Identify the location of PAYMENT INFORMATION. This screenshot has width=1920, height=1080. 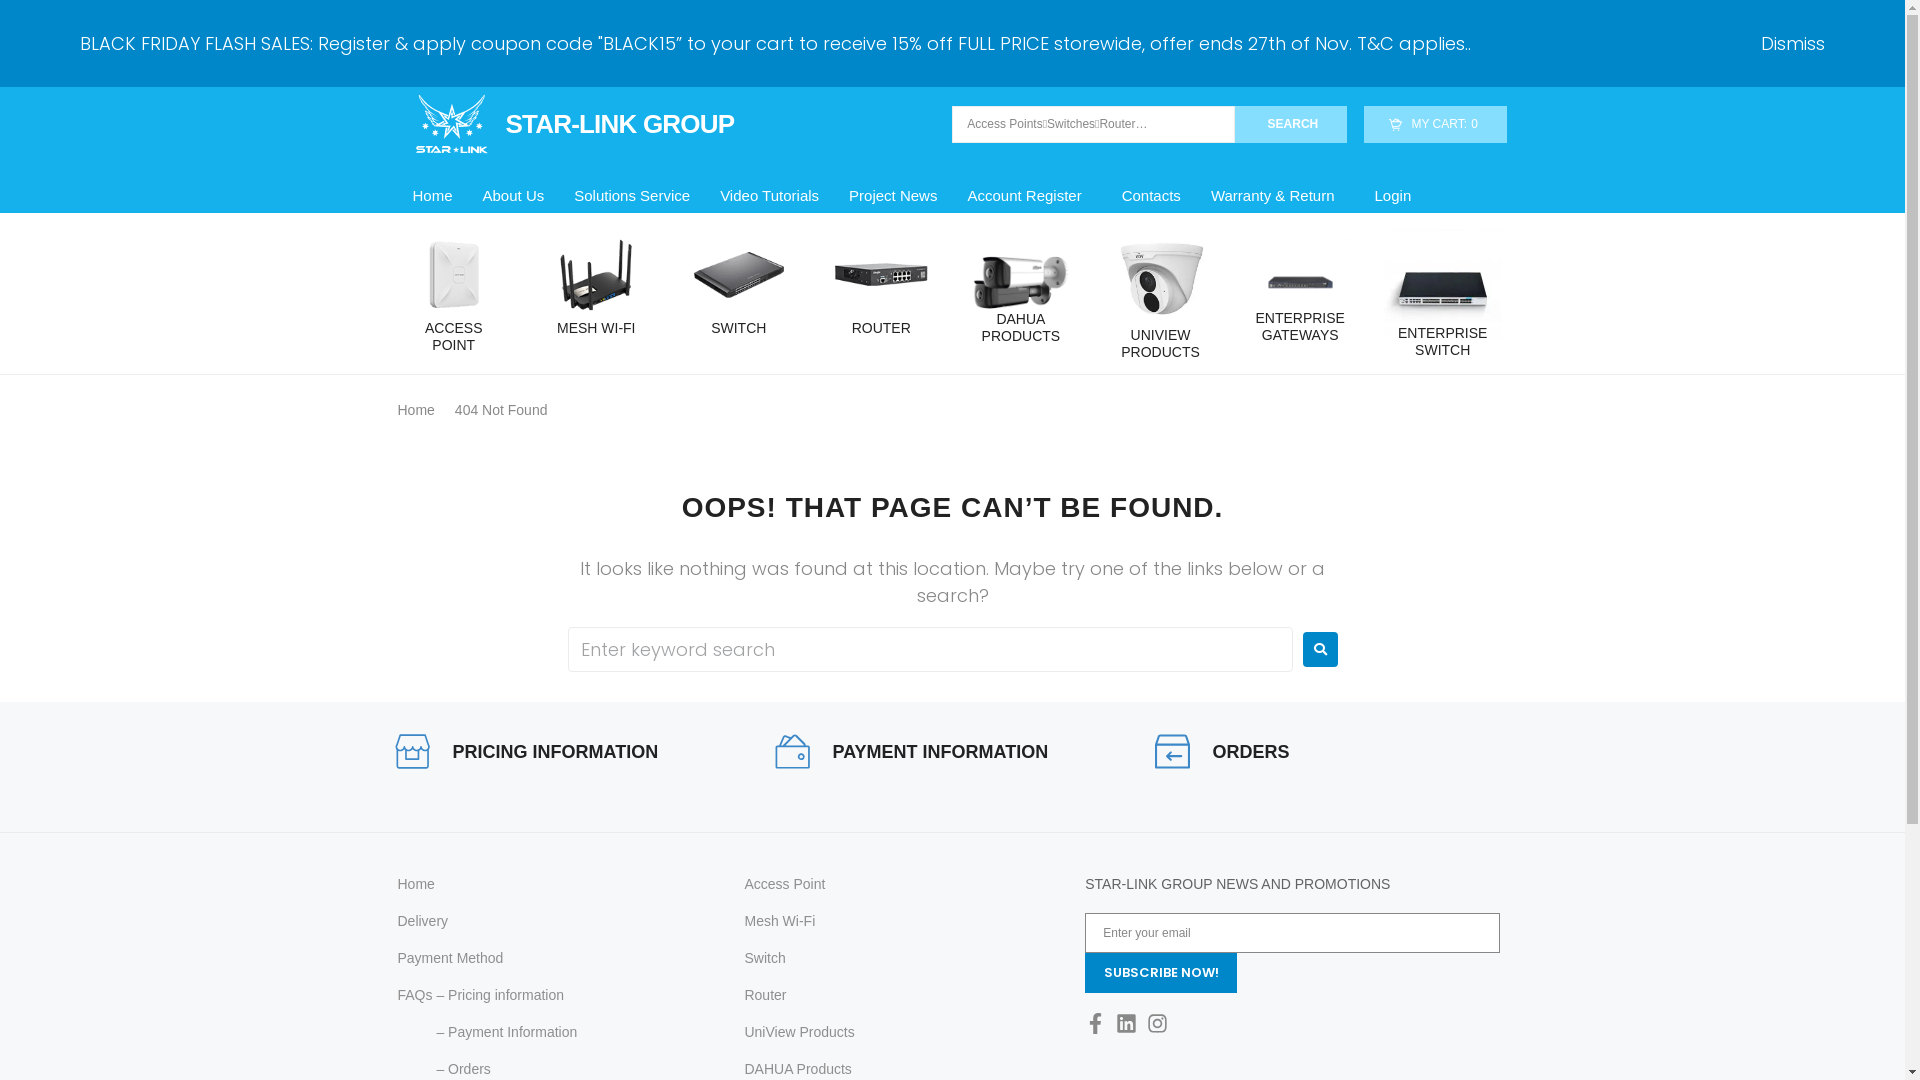
(940, 752).